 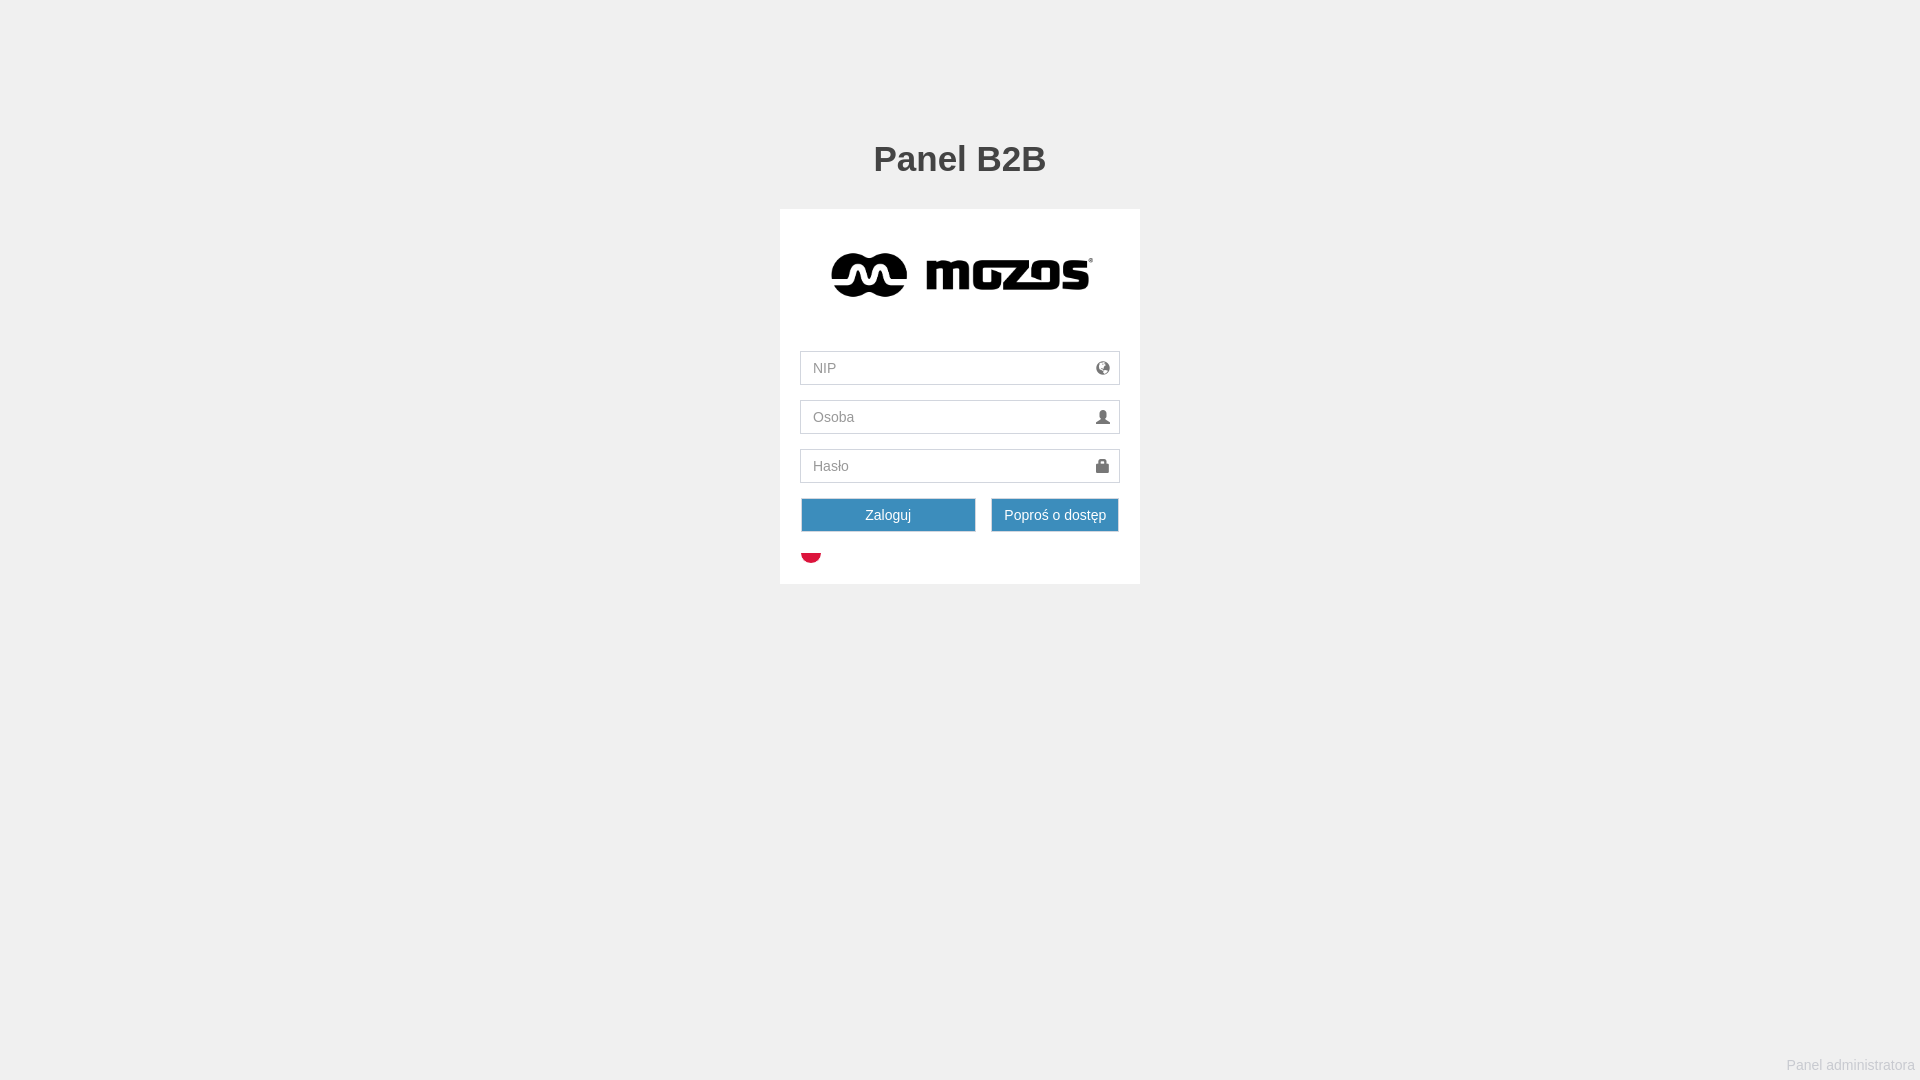 What do you see at coordinates (888, 515) in the screenshot?
I see `Zaloguj` at bounding box center [888, 515].